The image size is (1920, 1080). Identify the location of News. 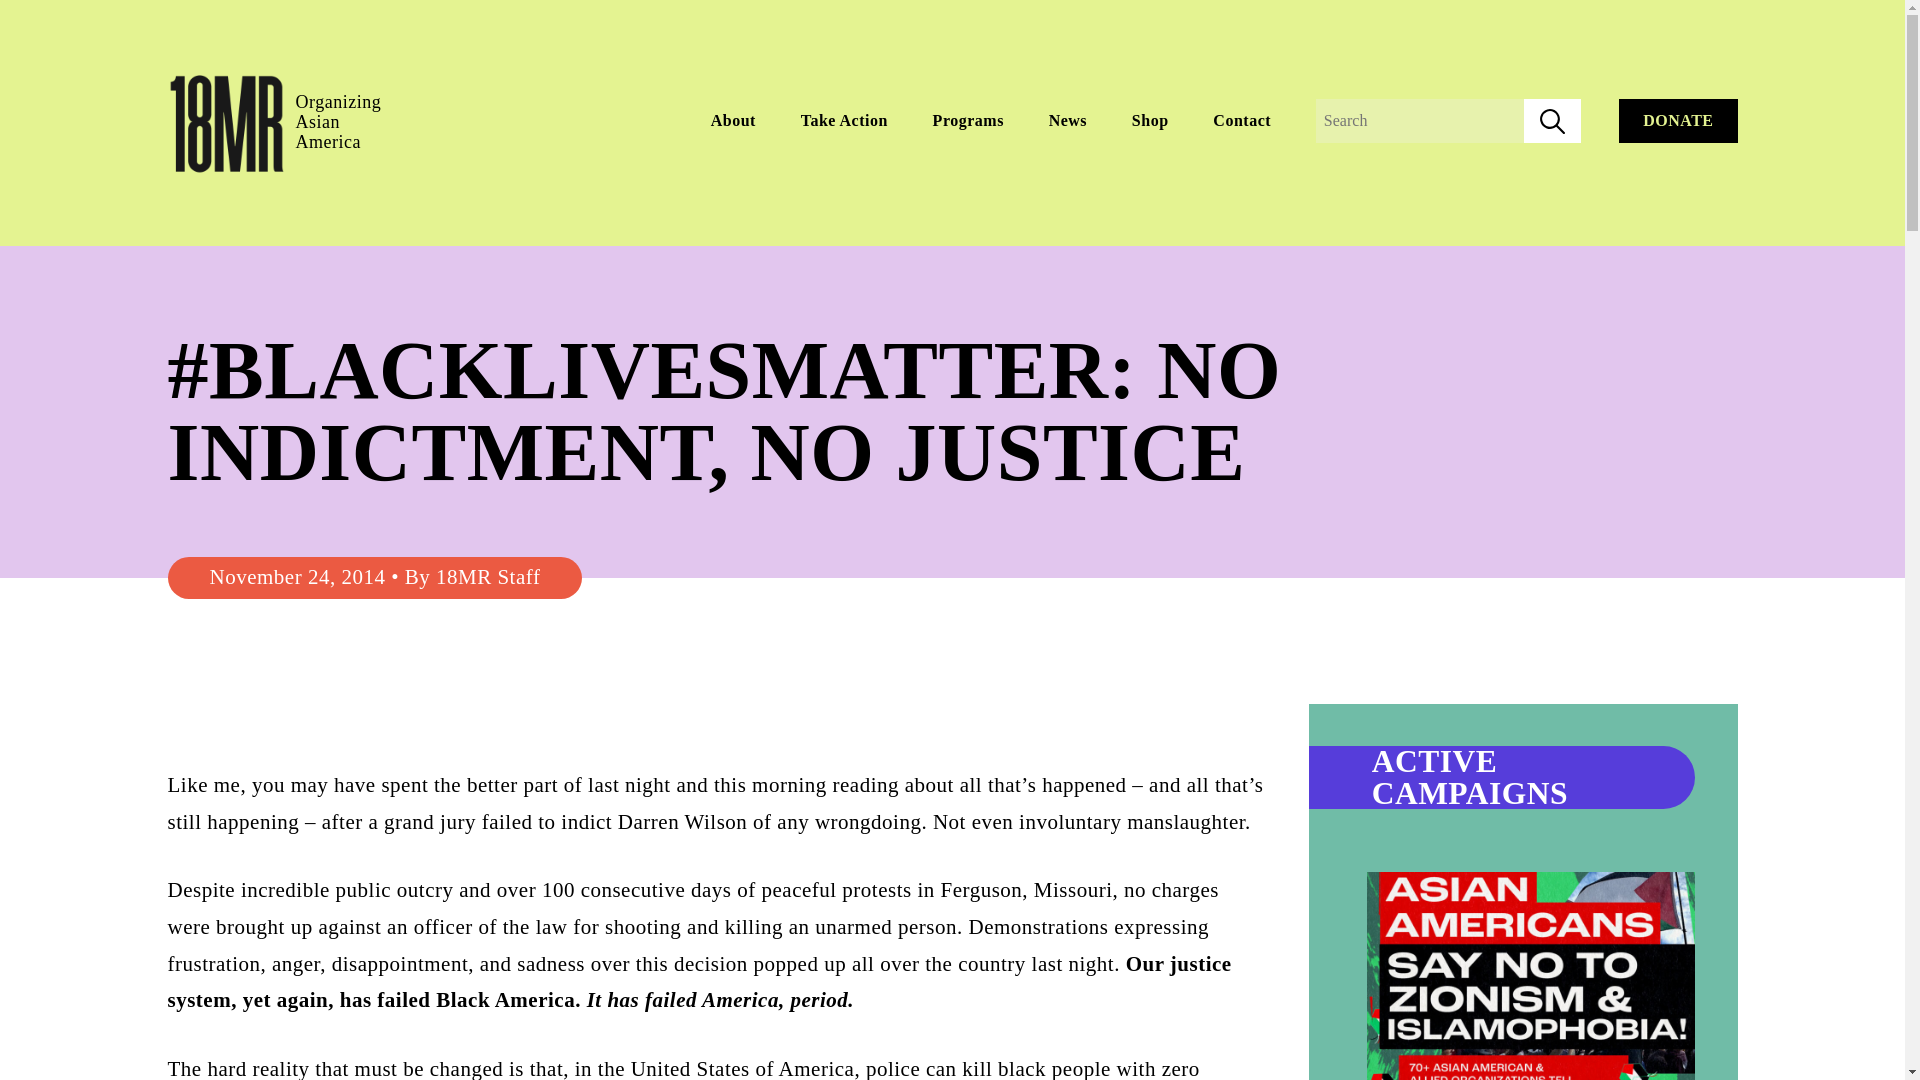
(1067, 120).